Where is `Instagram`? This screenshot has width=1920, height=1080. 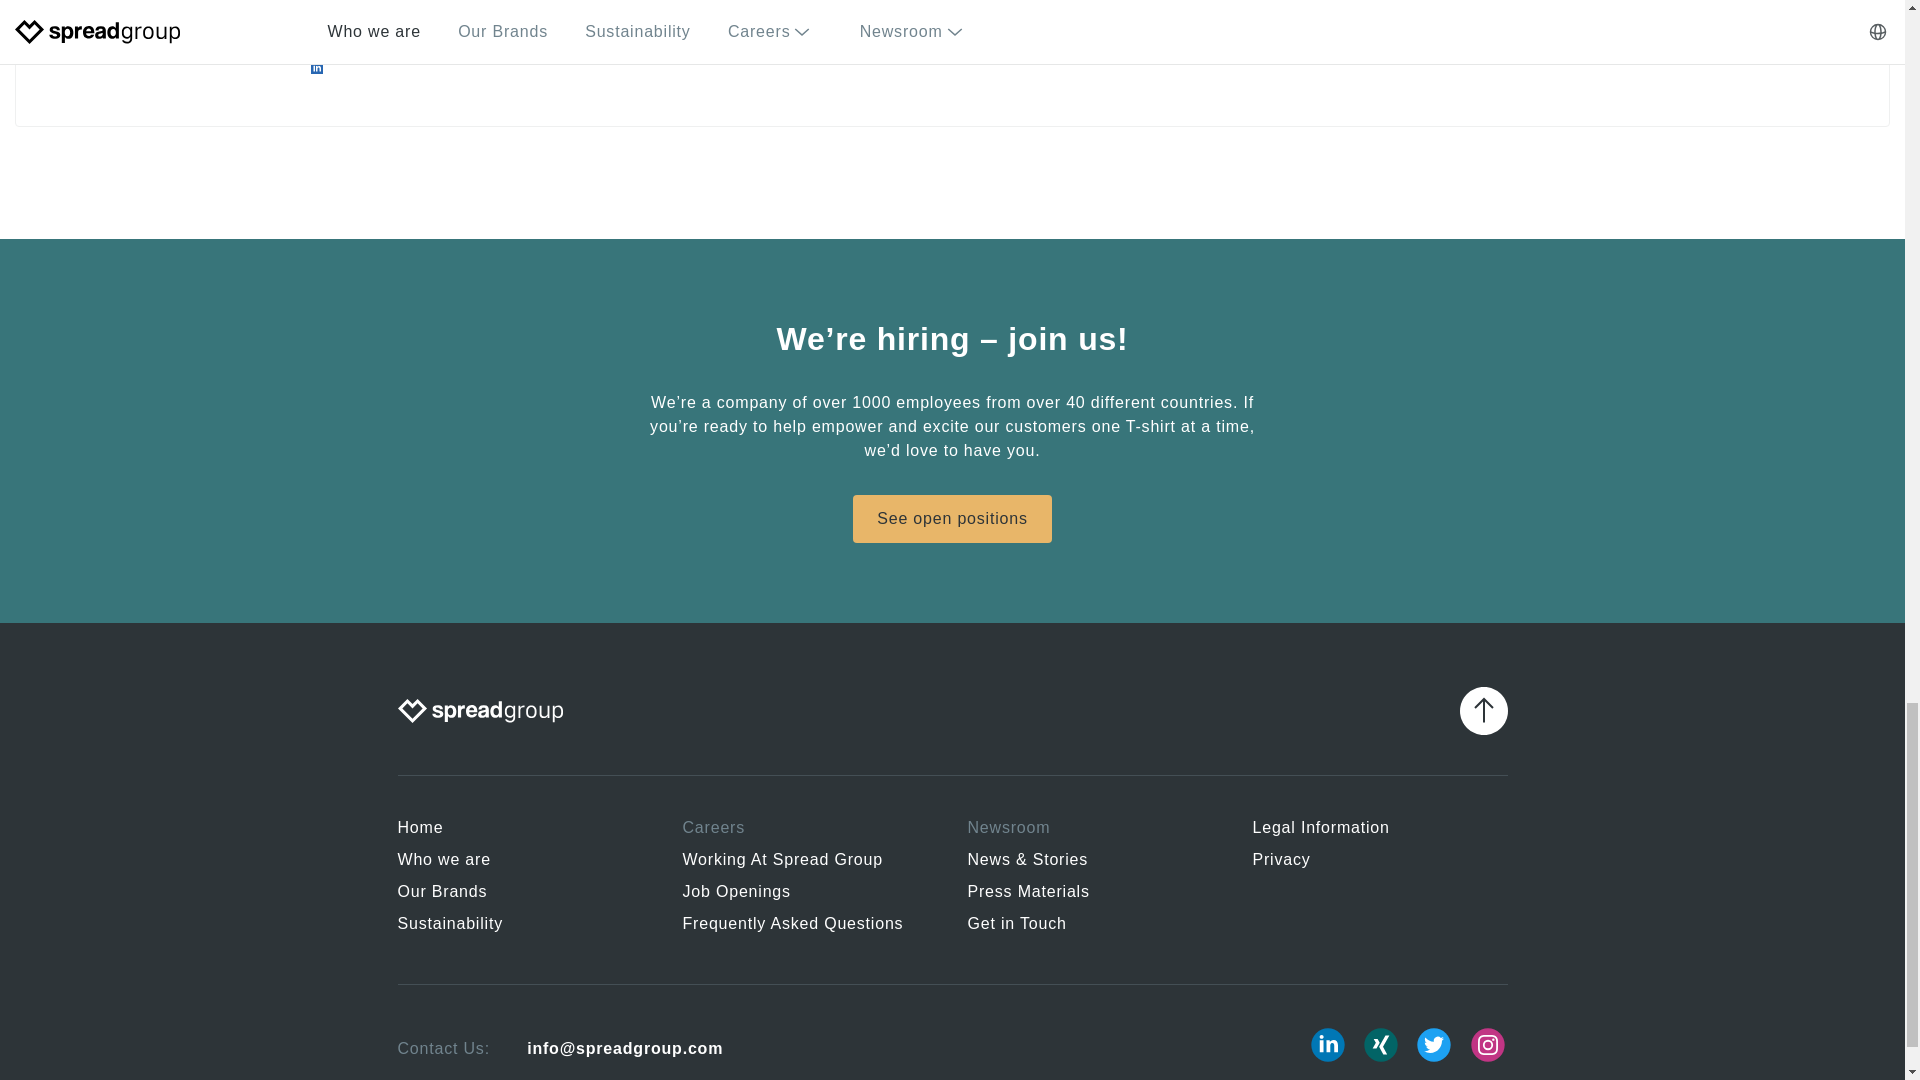 Instagram is located at coordinates (1488, 1044).